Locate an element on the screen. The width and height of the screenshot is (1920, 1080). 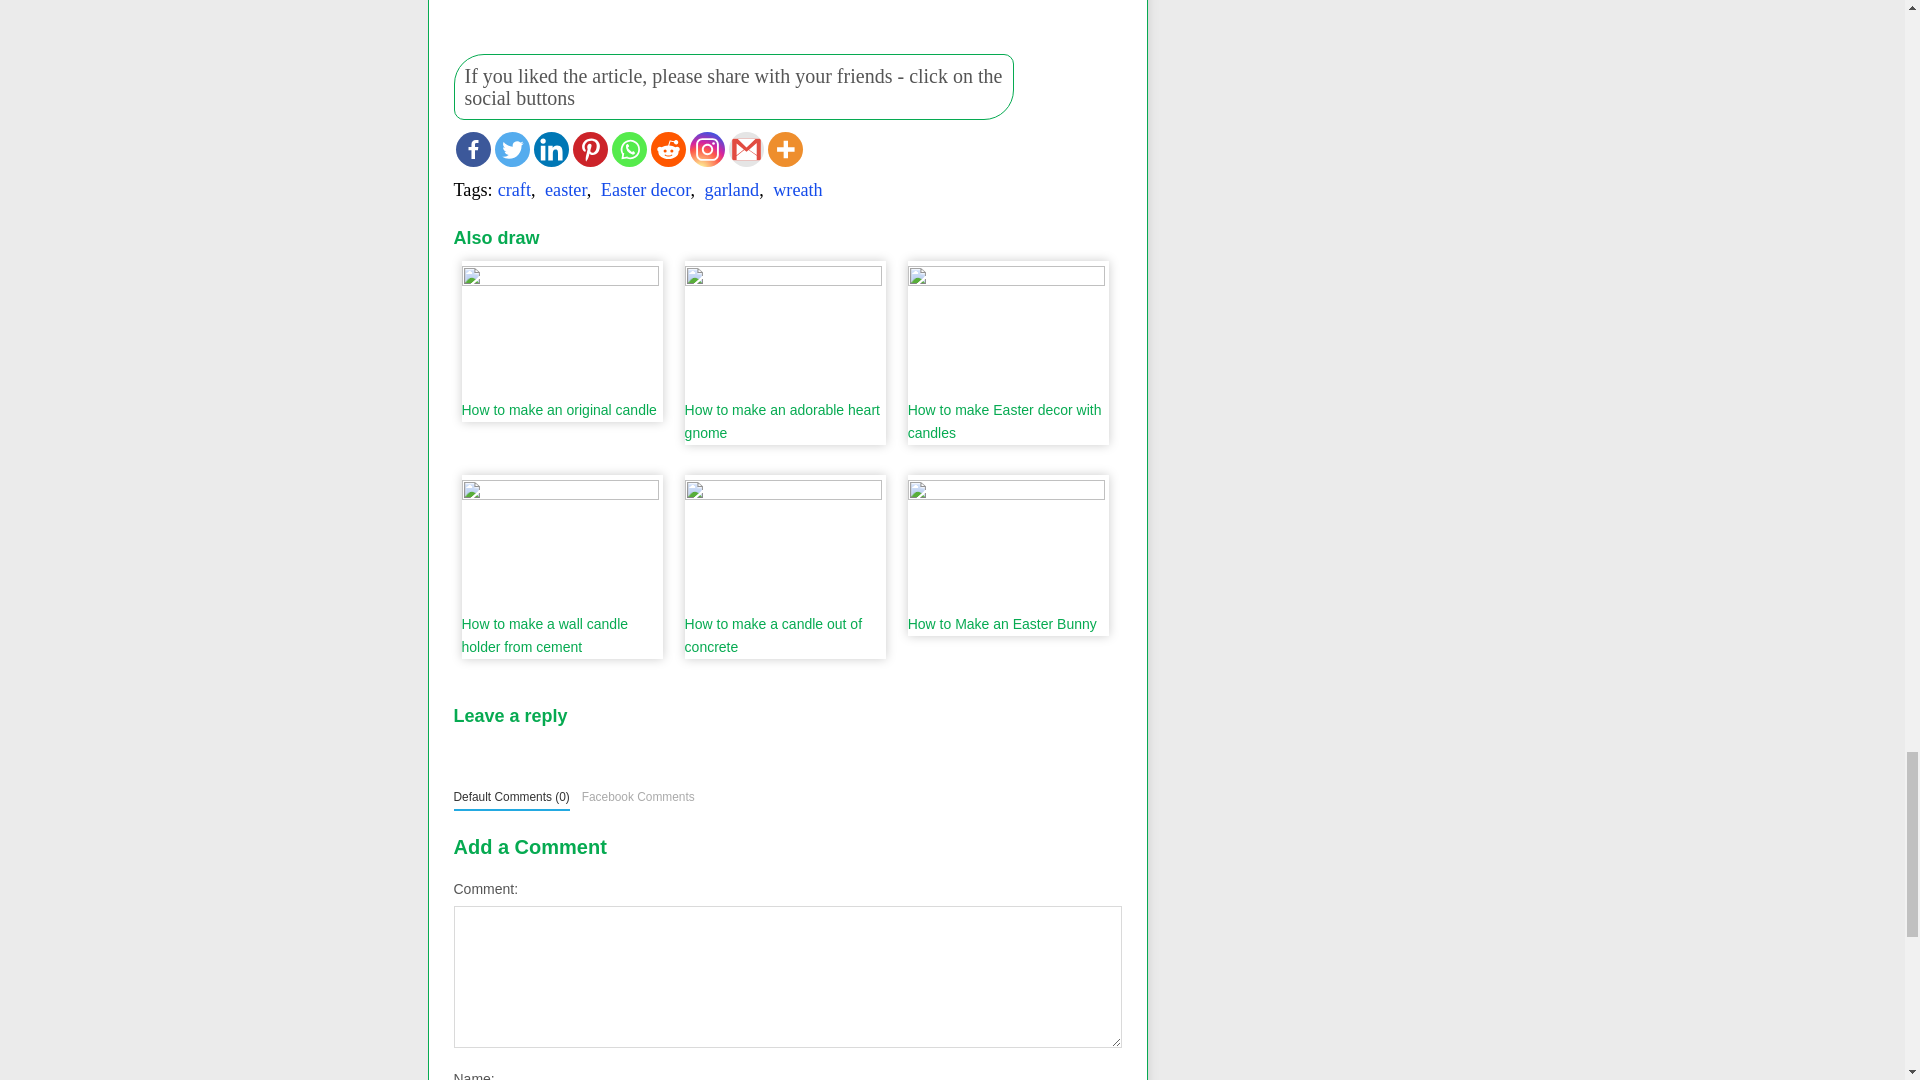
How to make an original candle is located at coordinates (560, 342).